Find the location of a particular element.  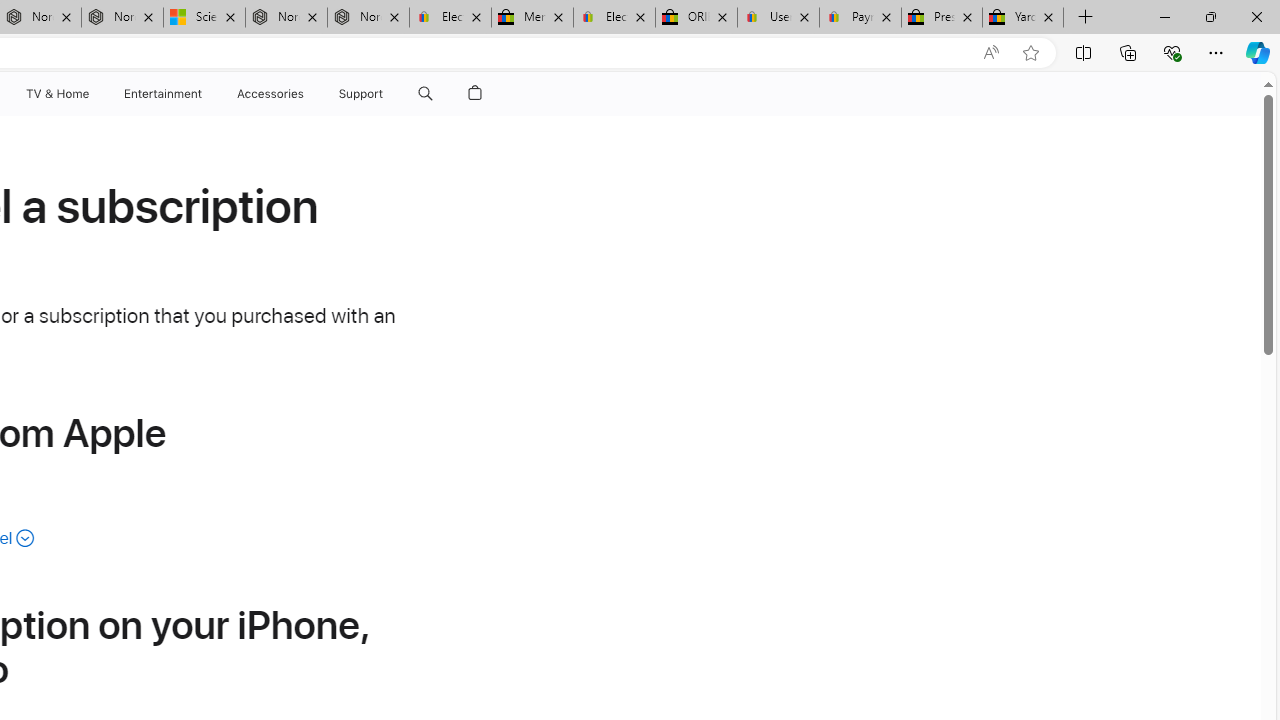

Yard, Garden & Outdoor Living is located at coordinates (1023, 18).